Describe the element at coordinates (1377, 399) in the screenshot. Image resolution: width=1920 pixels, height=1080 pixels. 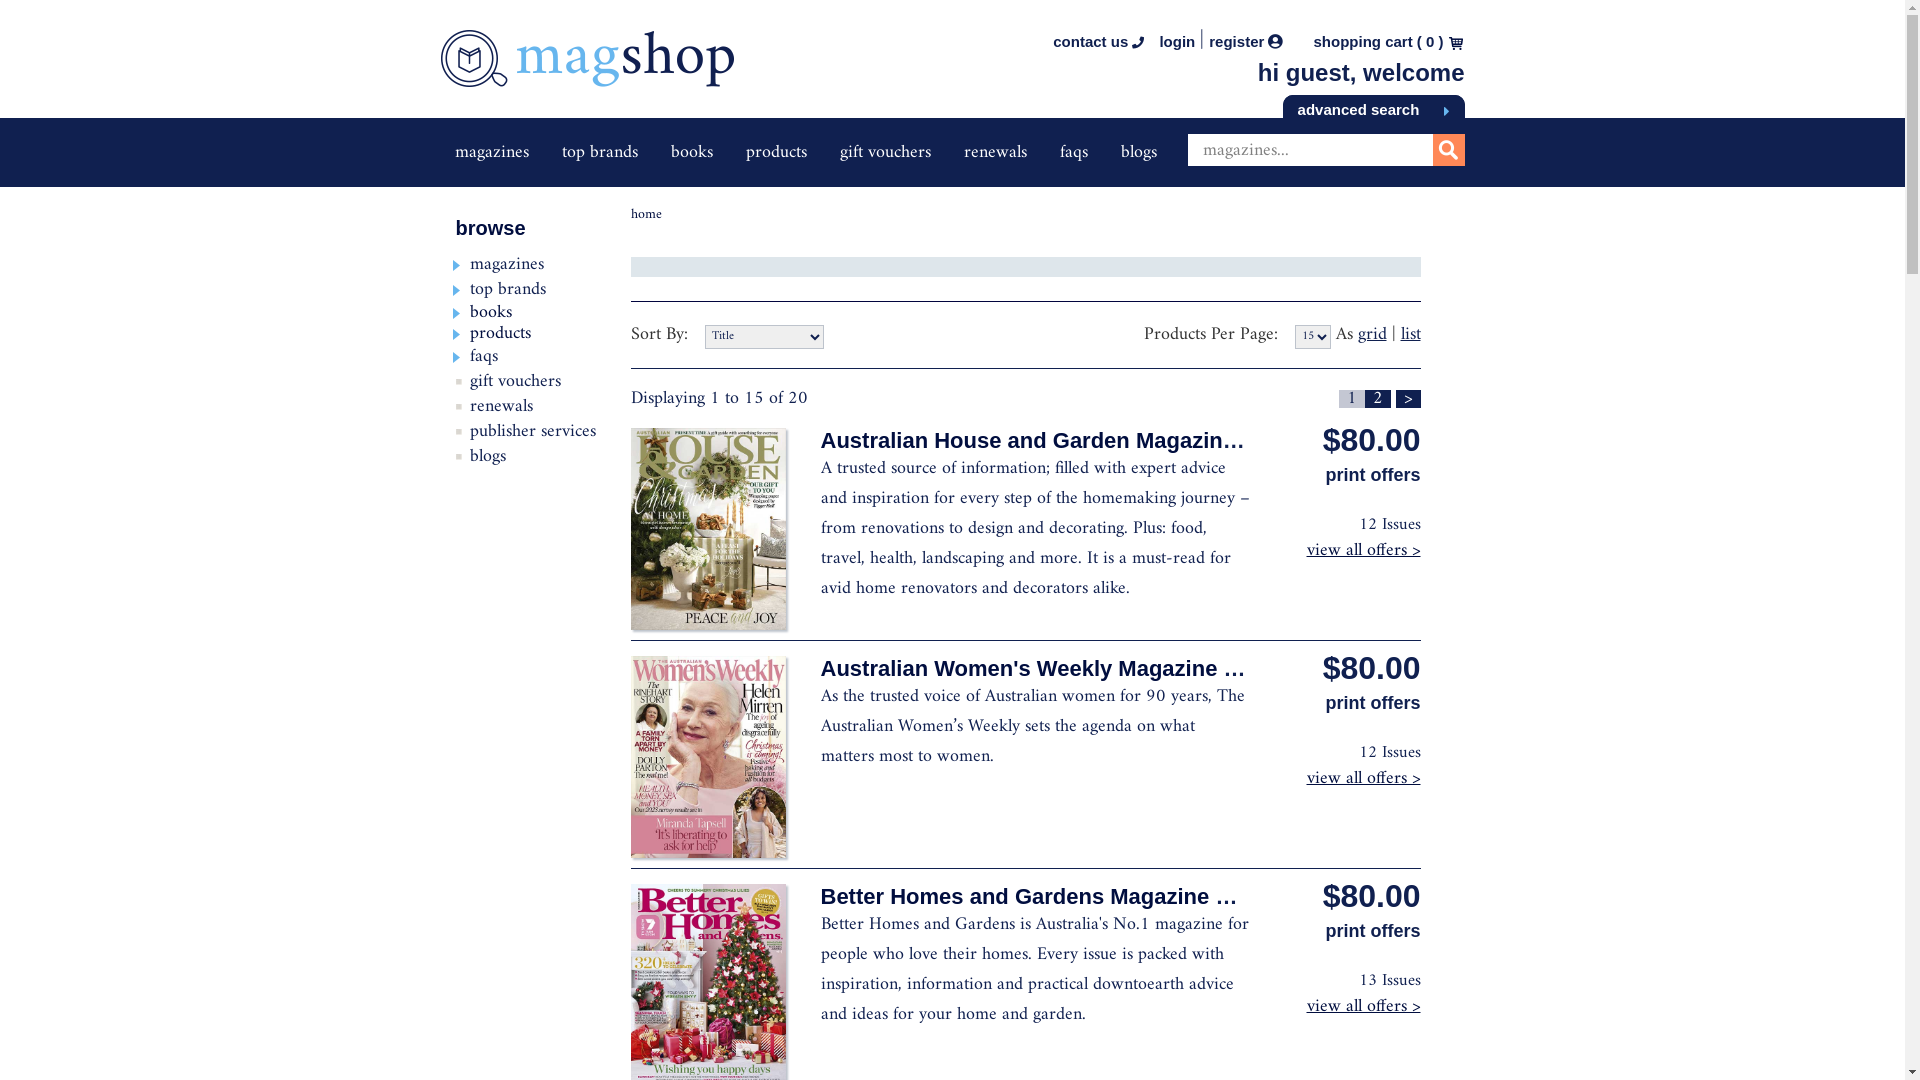
I see `2` at that location.